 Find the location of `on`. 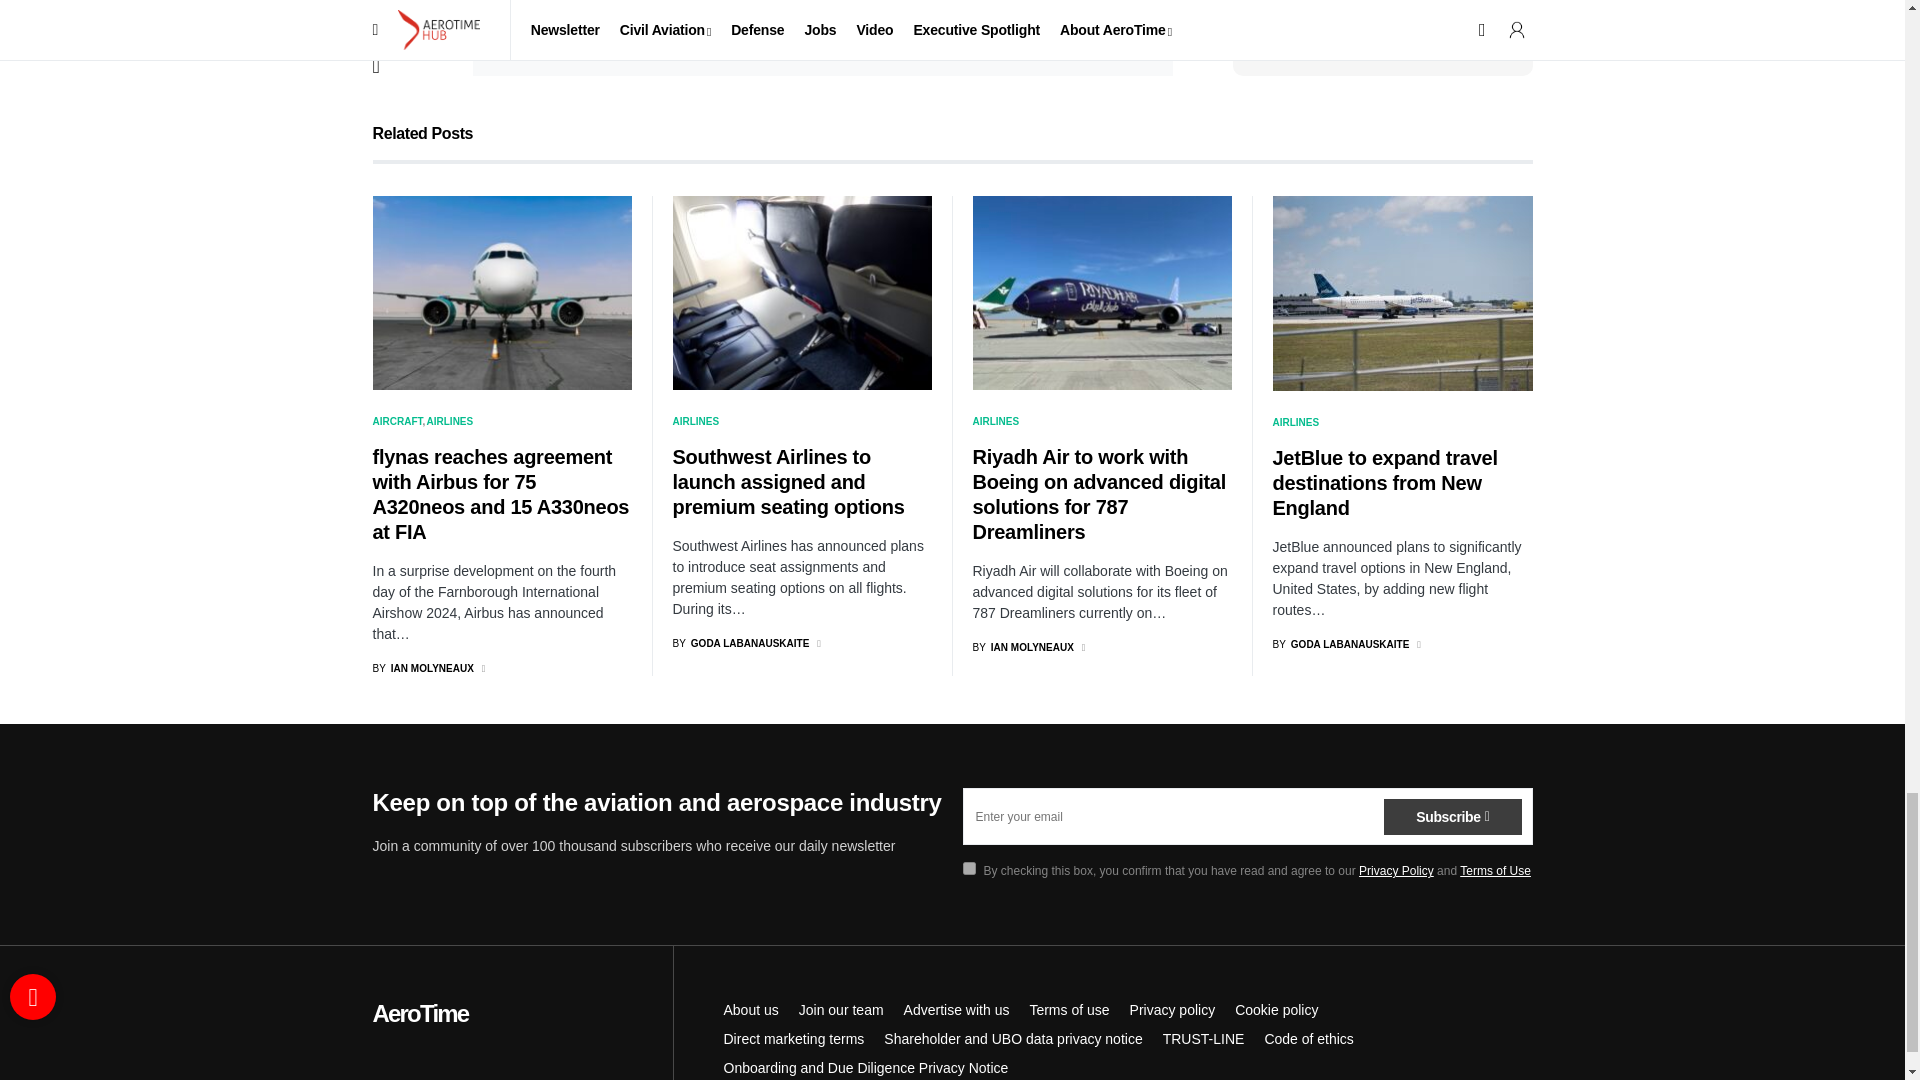

on is located at coordinates (518, 24).